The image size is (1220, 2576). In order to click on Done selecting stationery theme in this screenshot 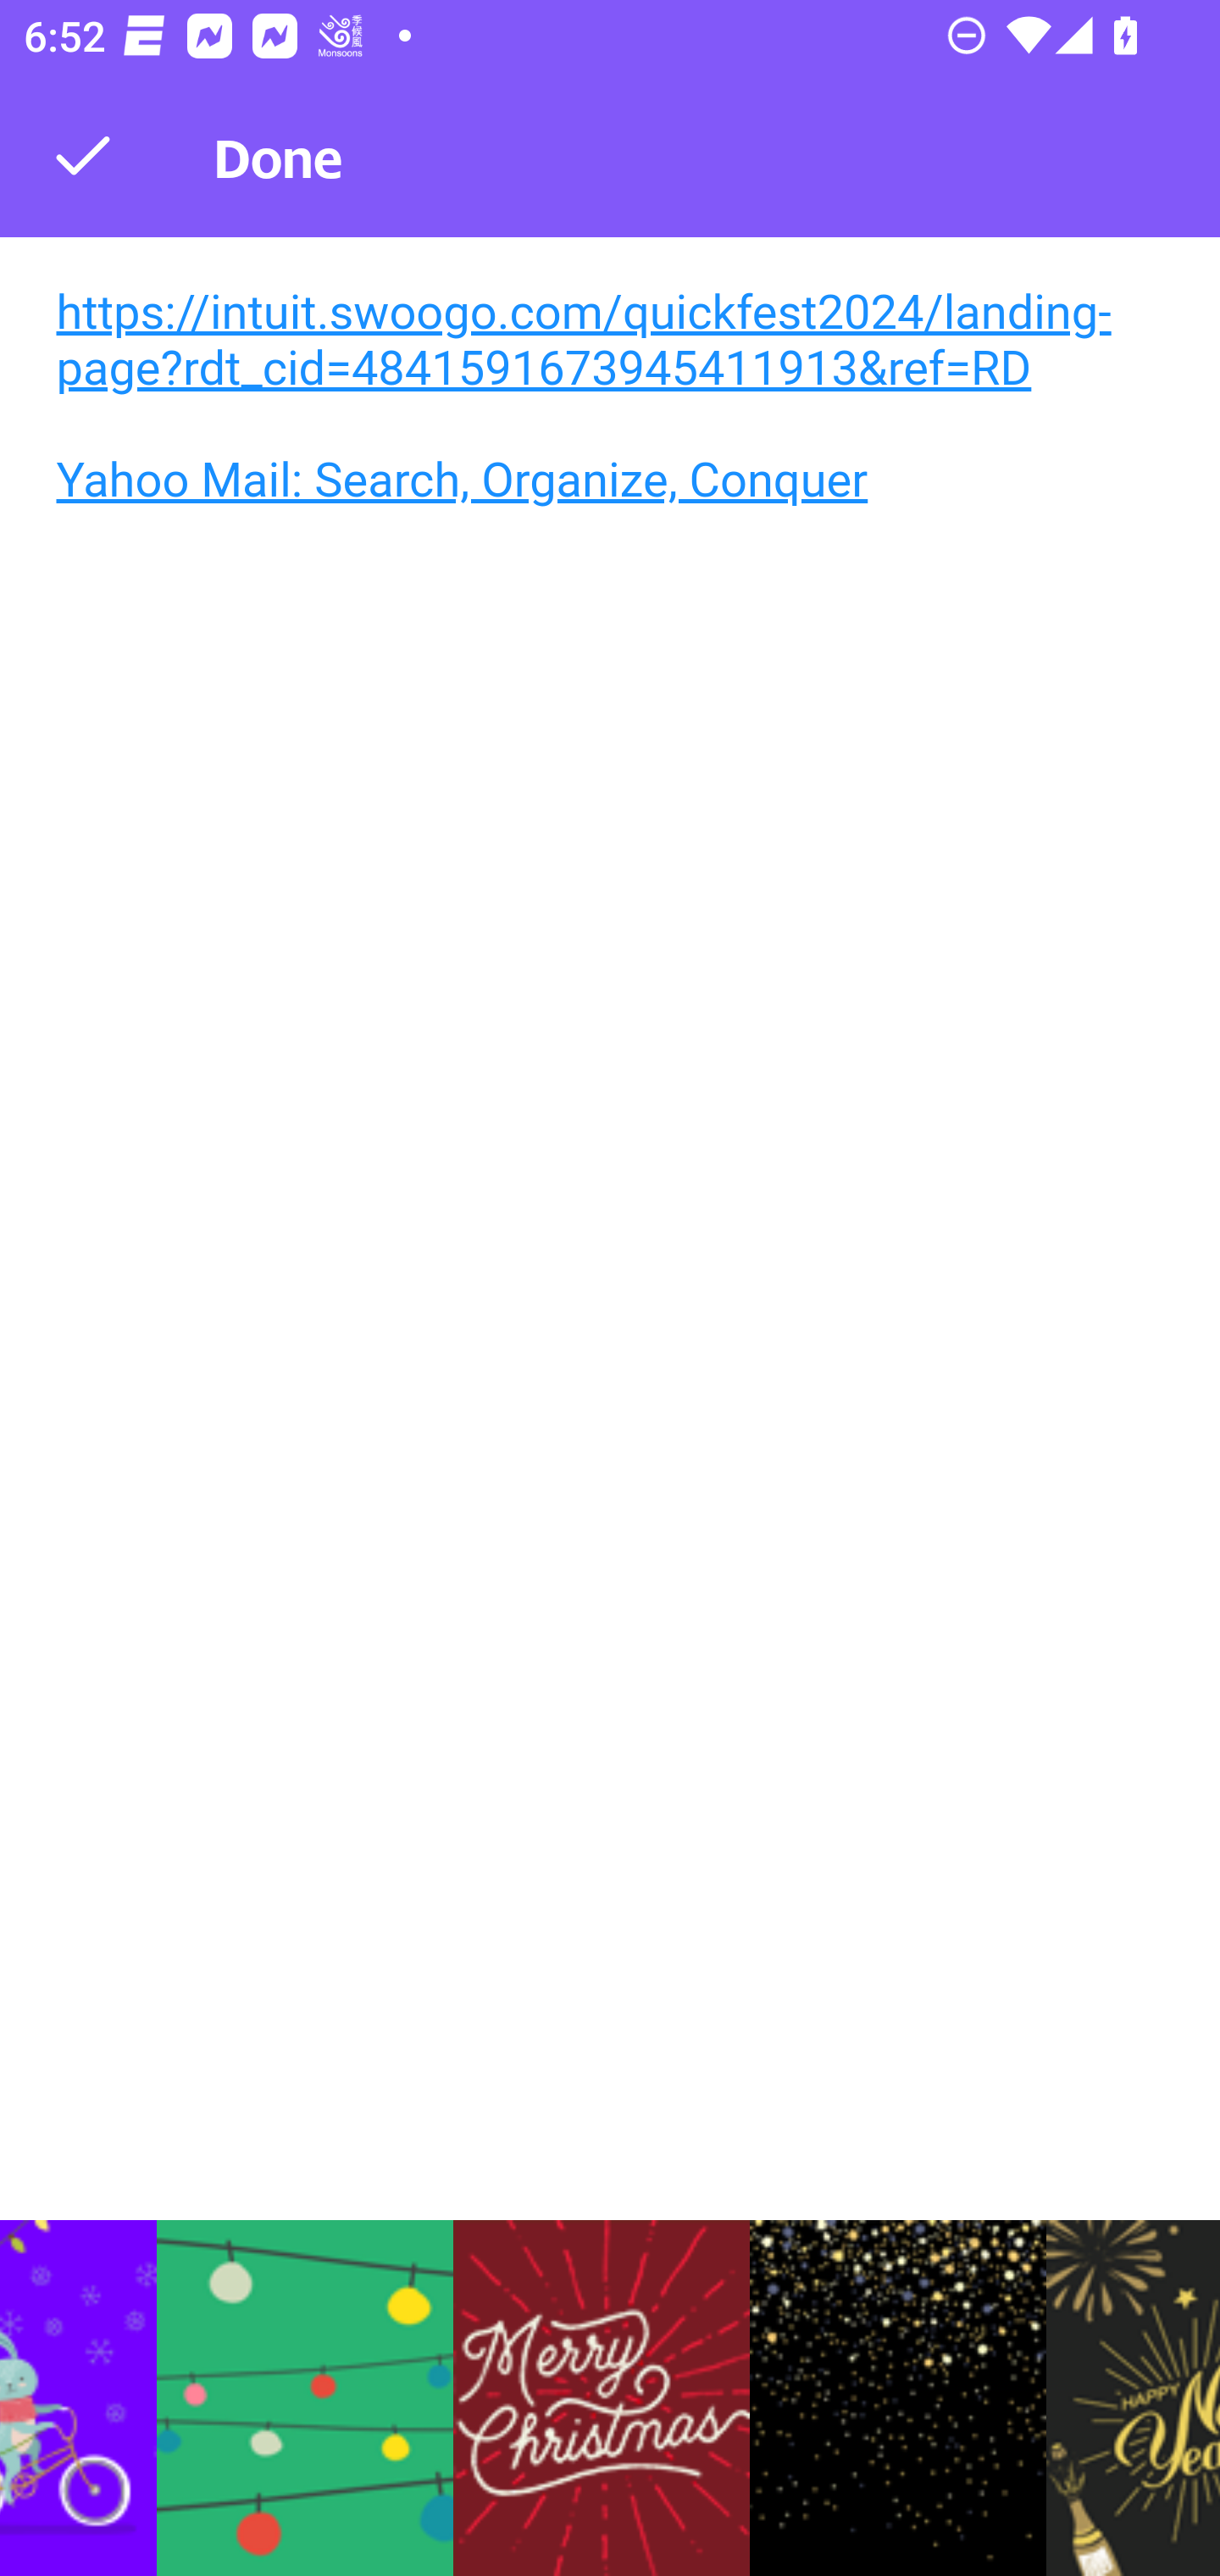, I will do `click(83, 154)`.